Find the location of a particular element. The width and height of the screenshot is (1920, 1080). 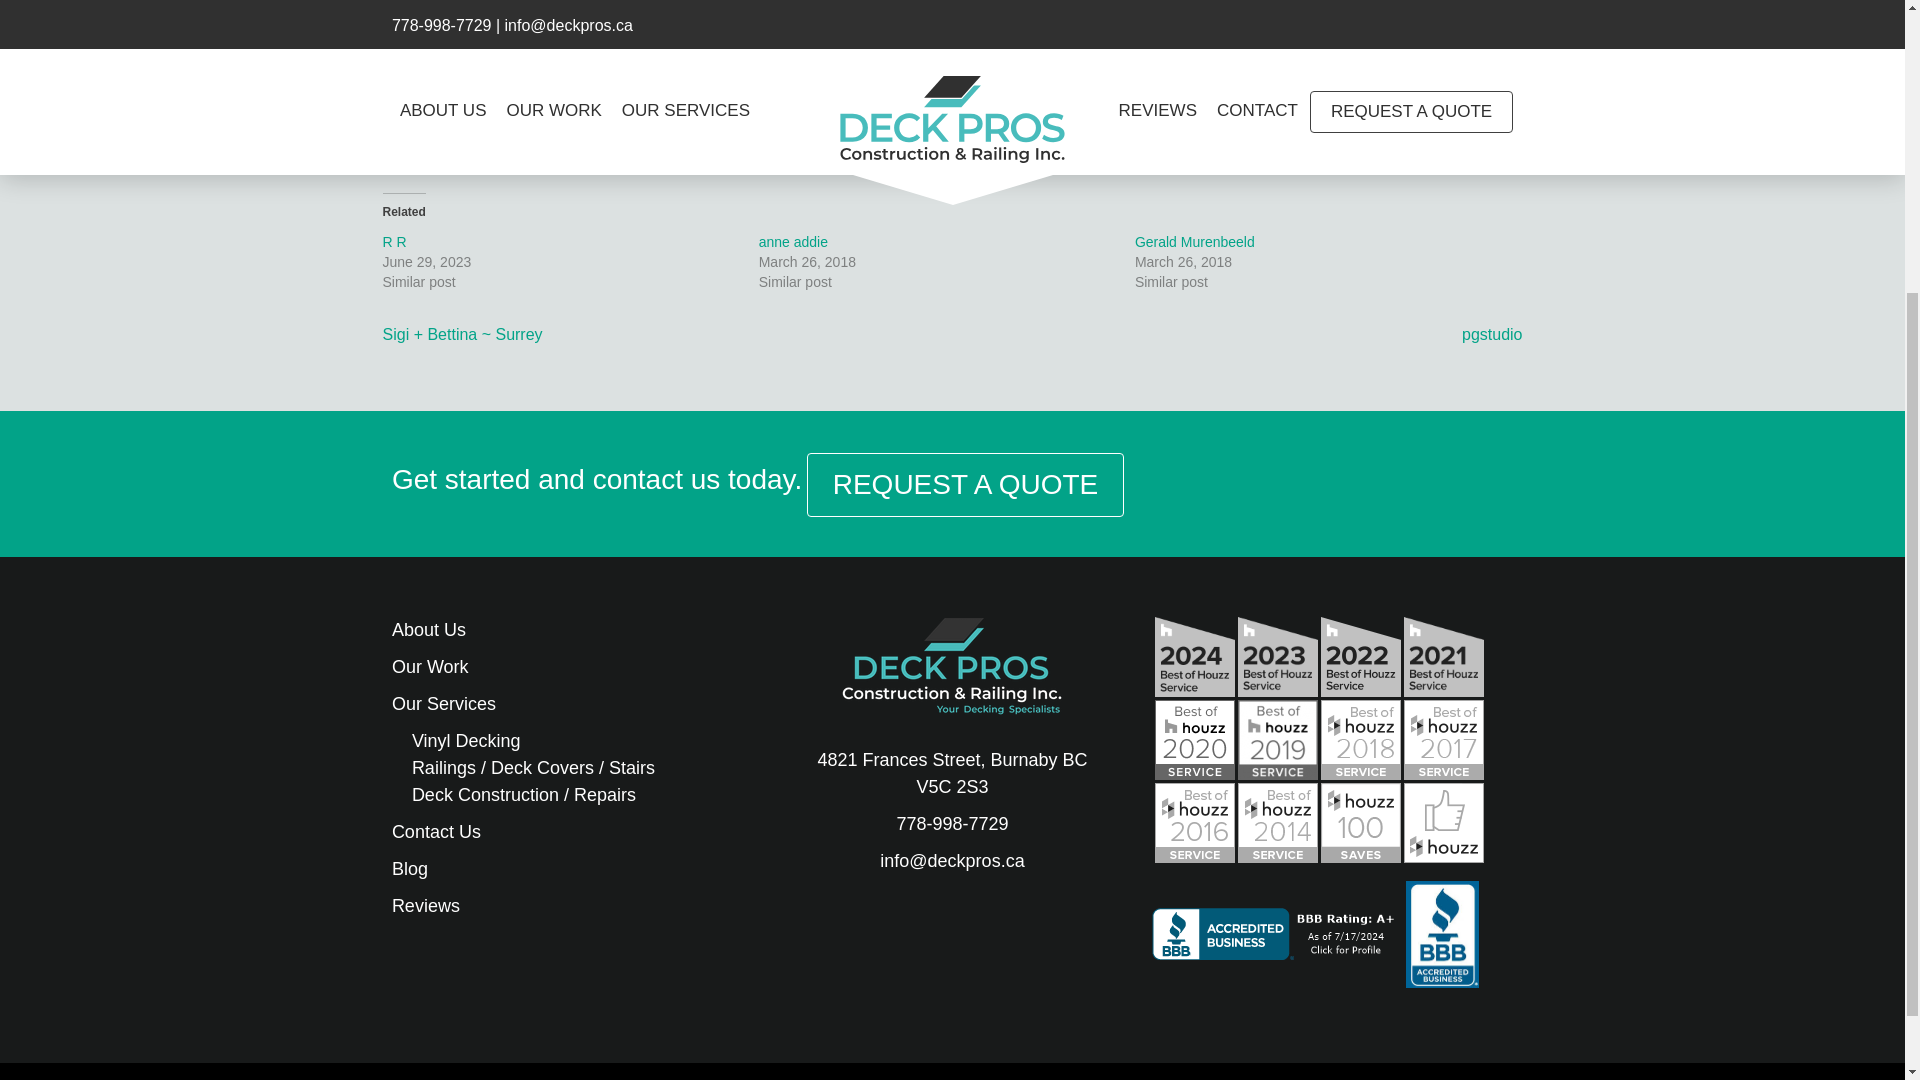

Vinyl Decking is located at coordinates (466, 740).